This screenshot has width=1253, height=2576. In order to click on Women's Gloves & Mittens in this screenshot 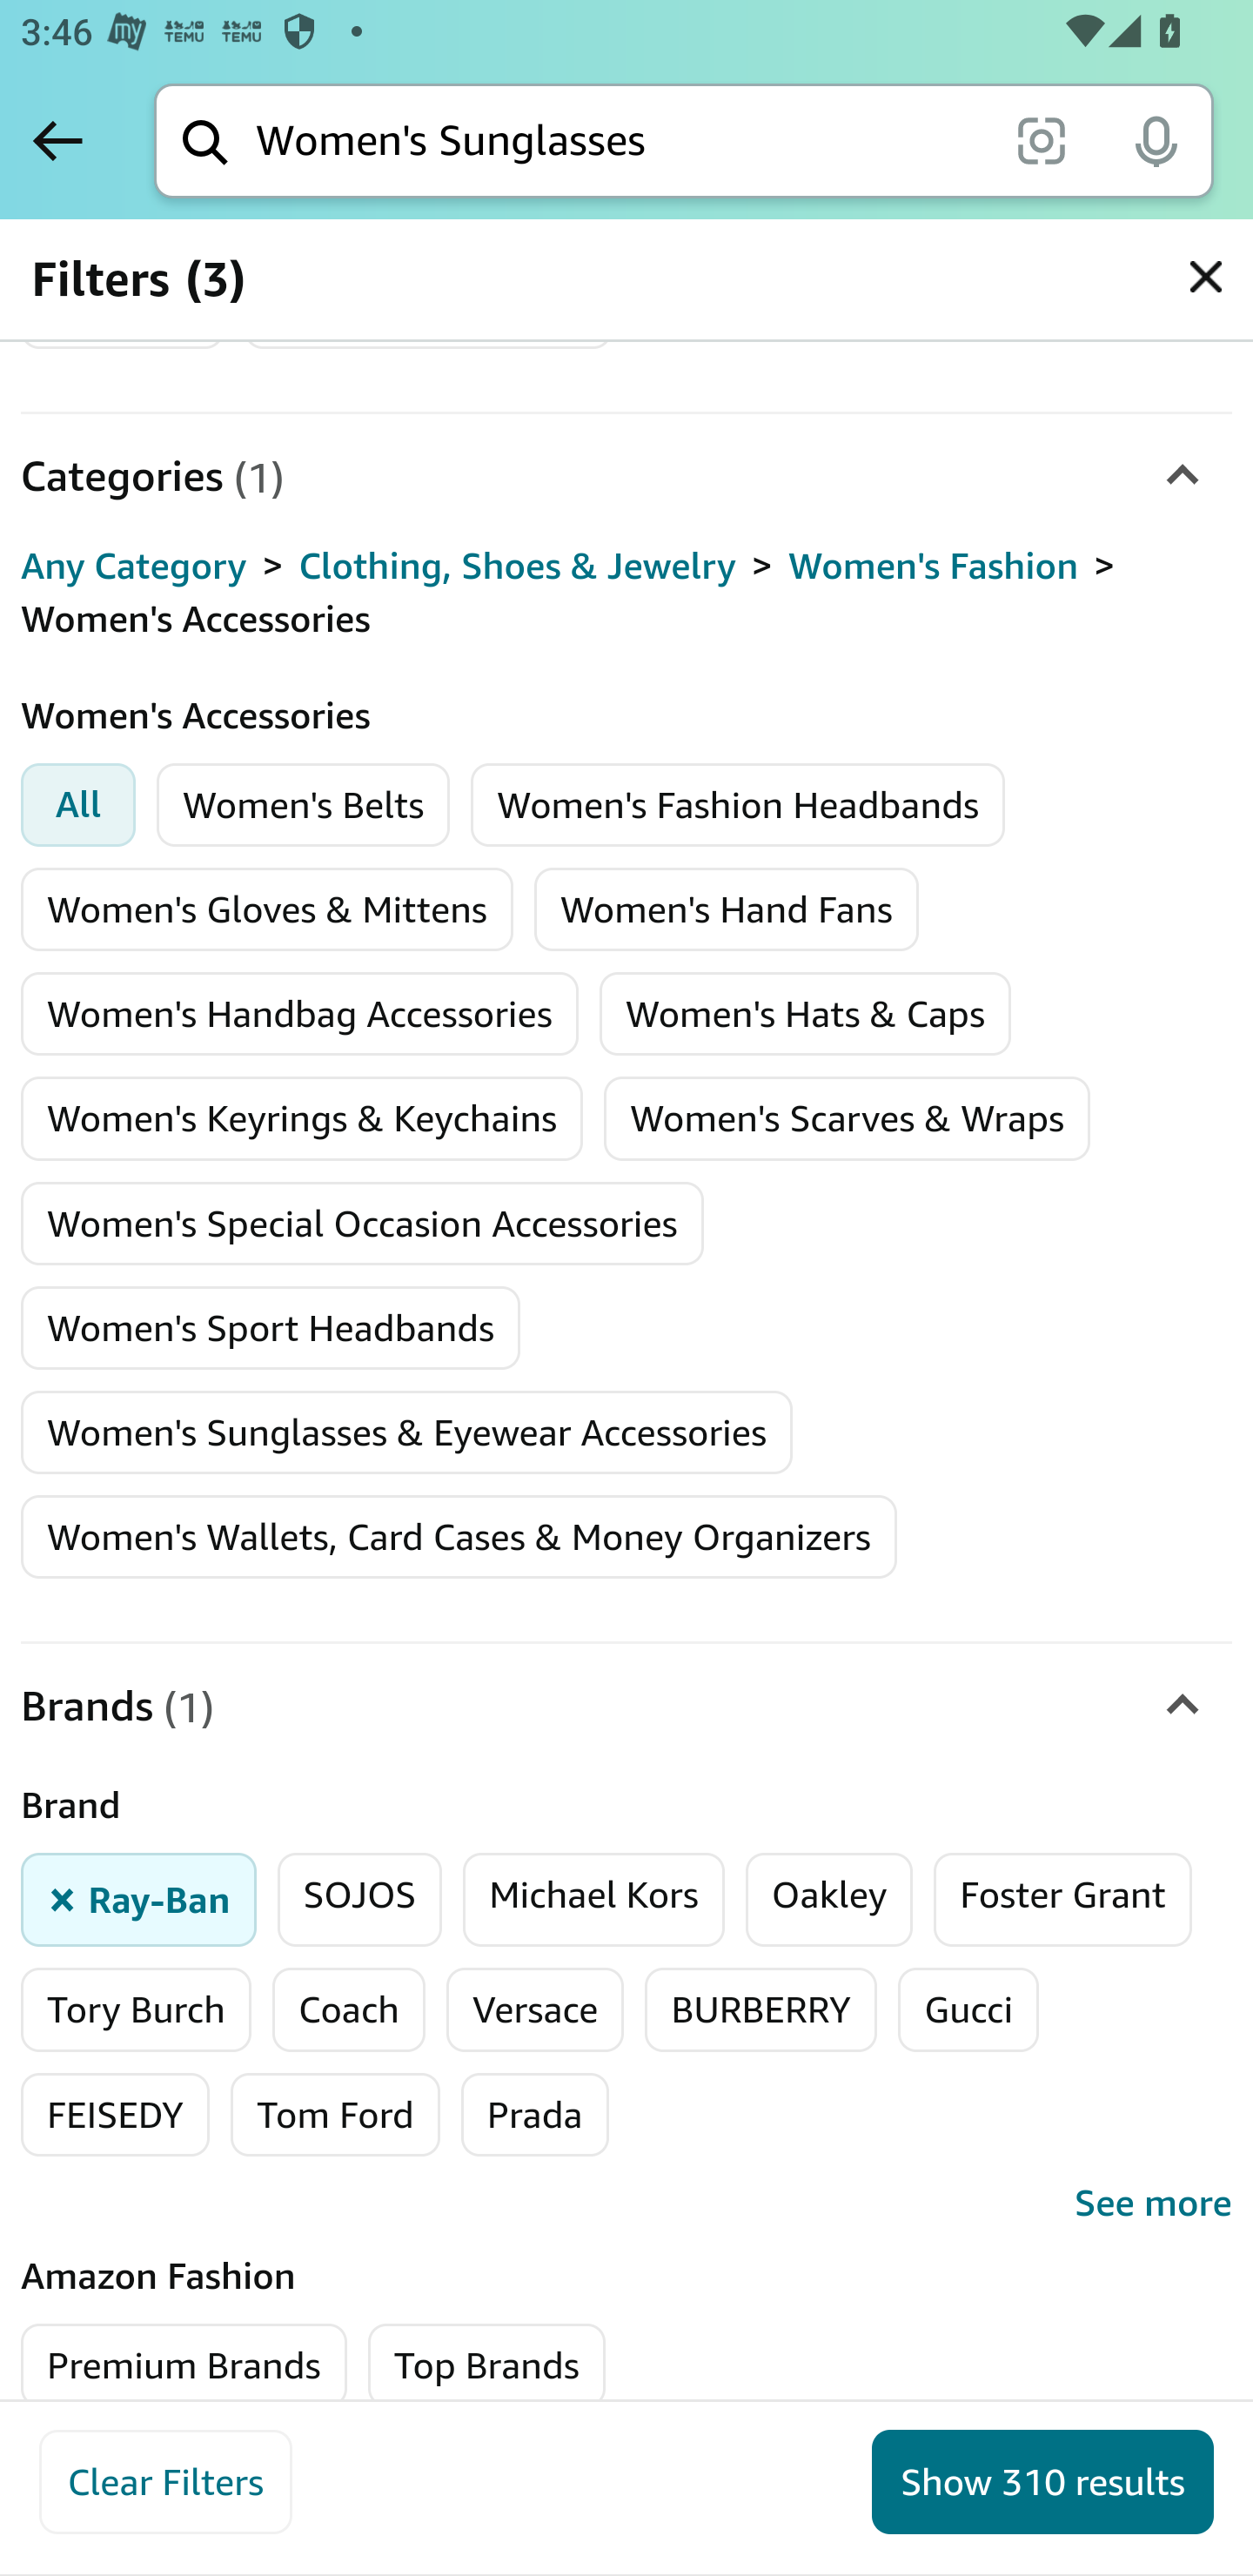, I will do `click(267, 909)`.